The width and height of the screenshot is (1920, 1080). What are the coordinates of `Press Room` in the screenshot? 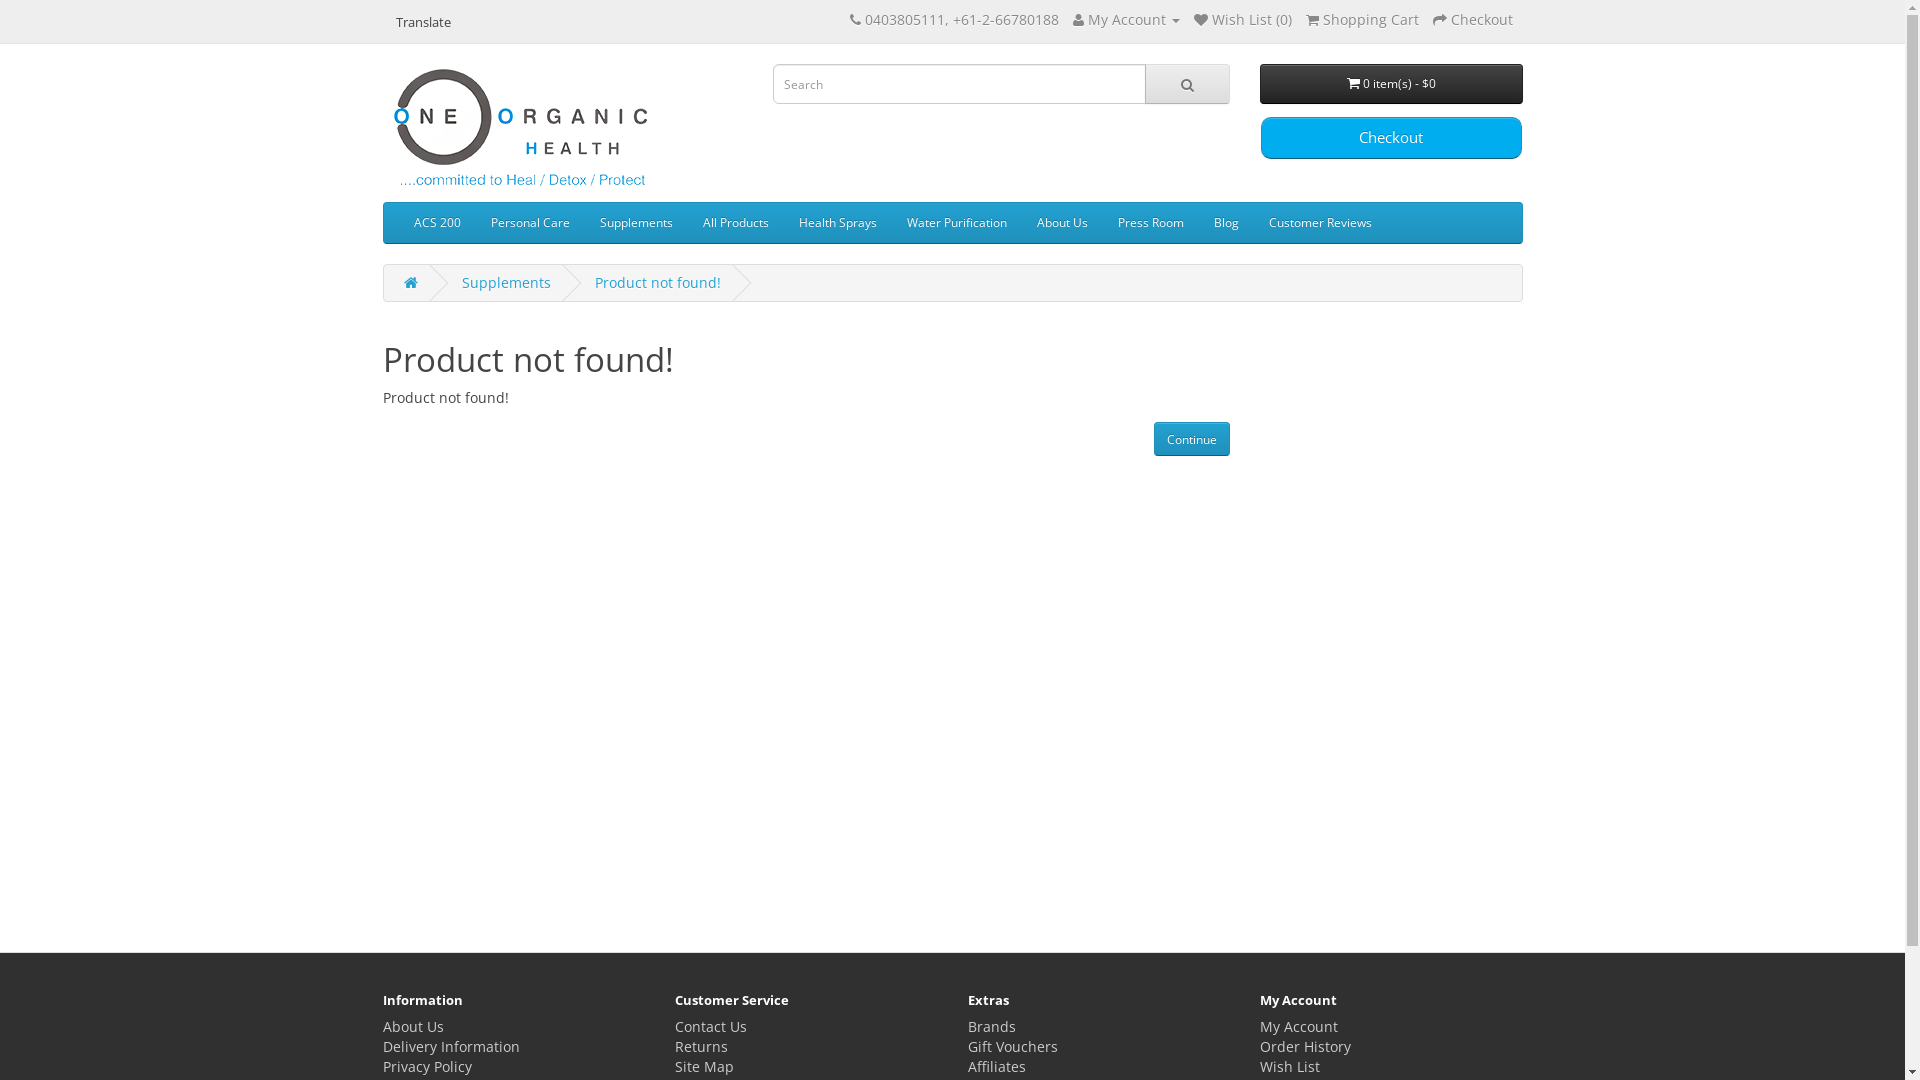 It's located at (1150, 223).